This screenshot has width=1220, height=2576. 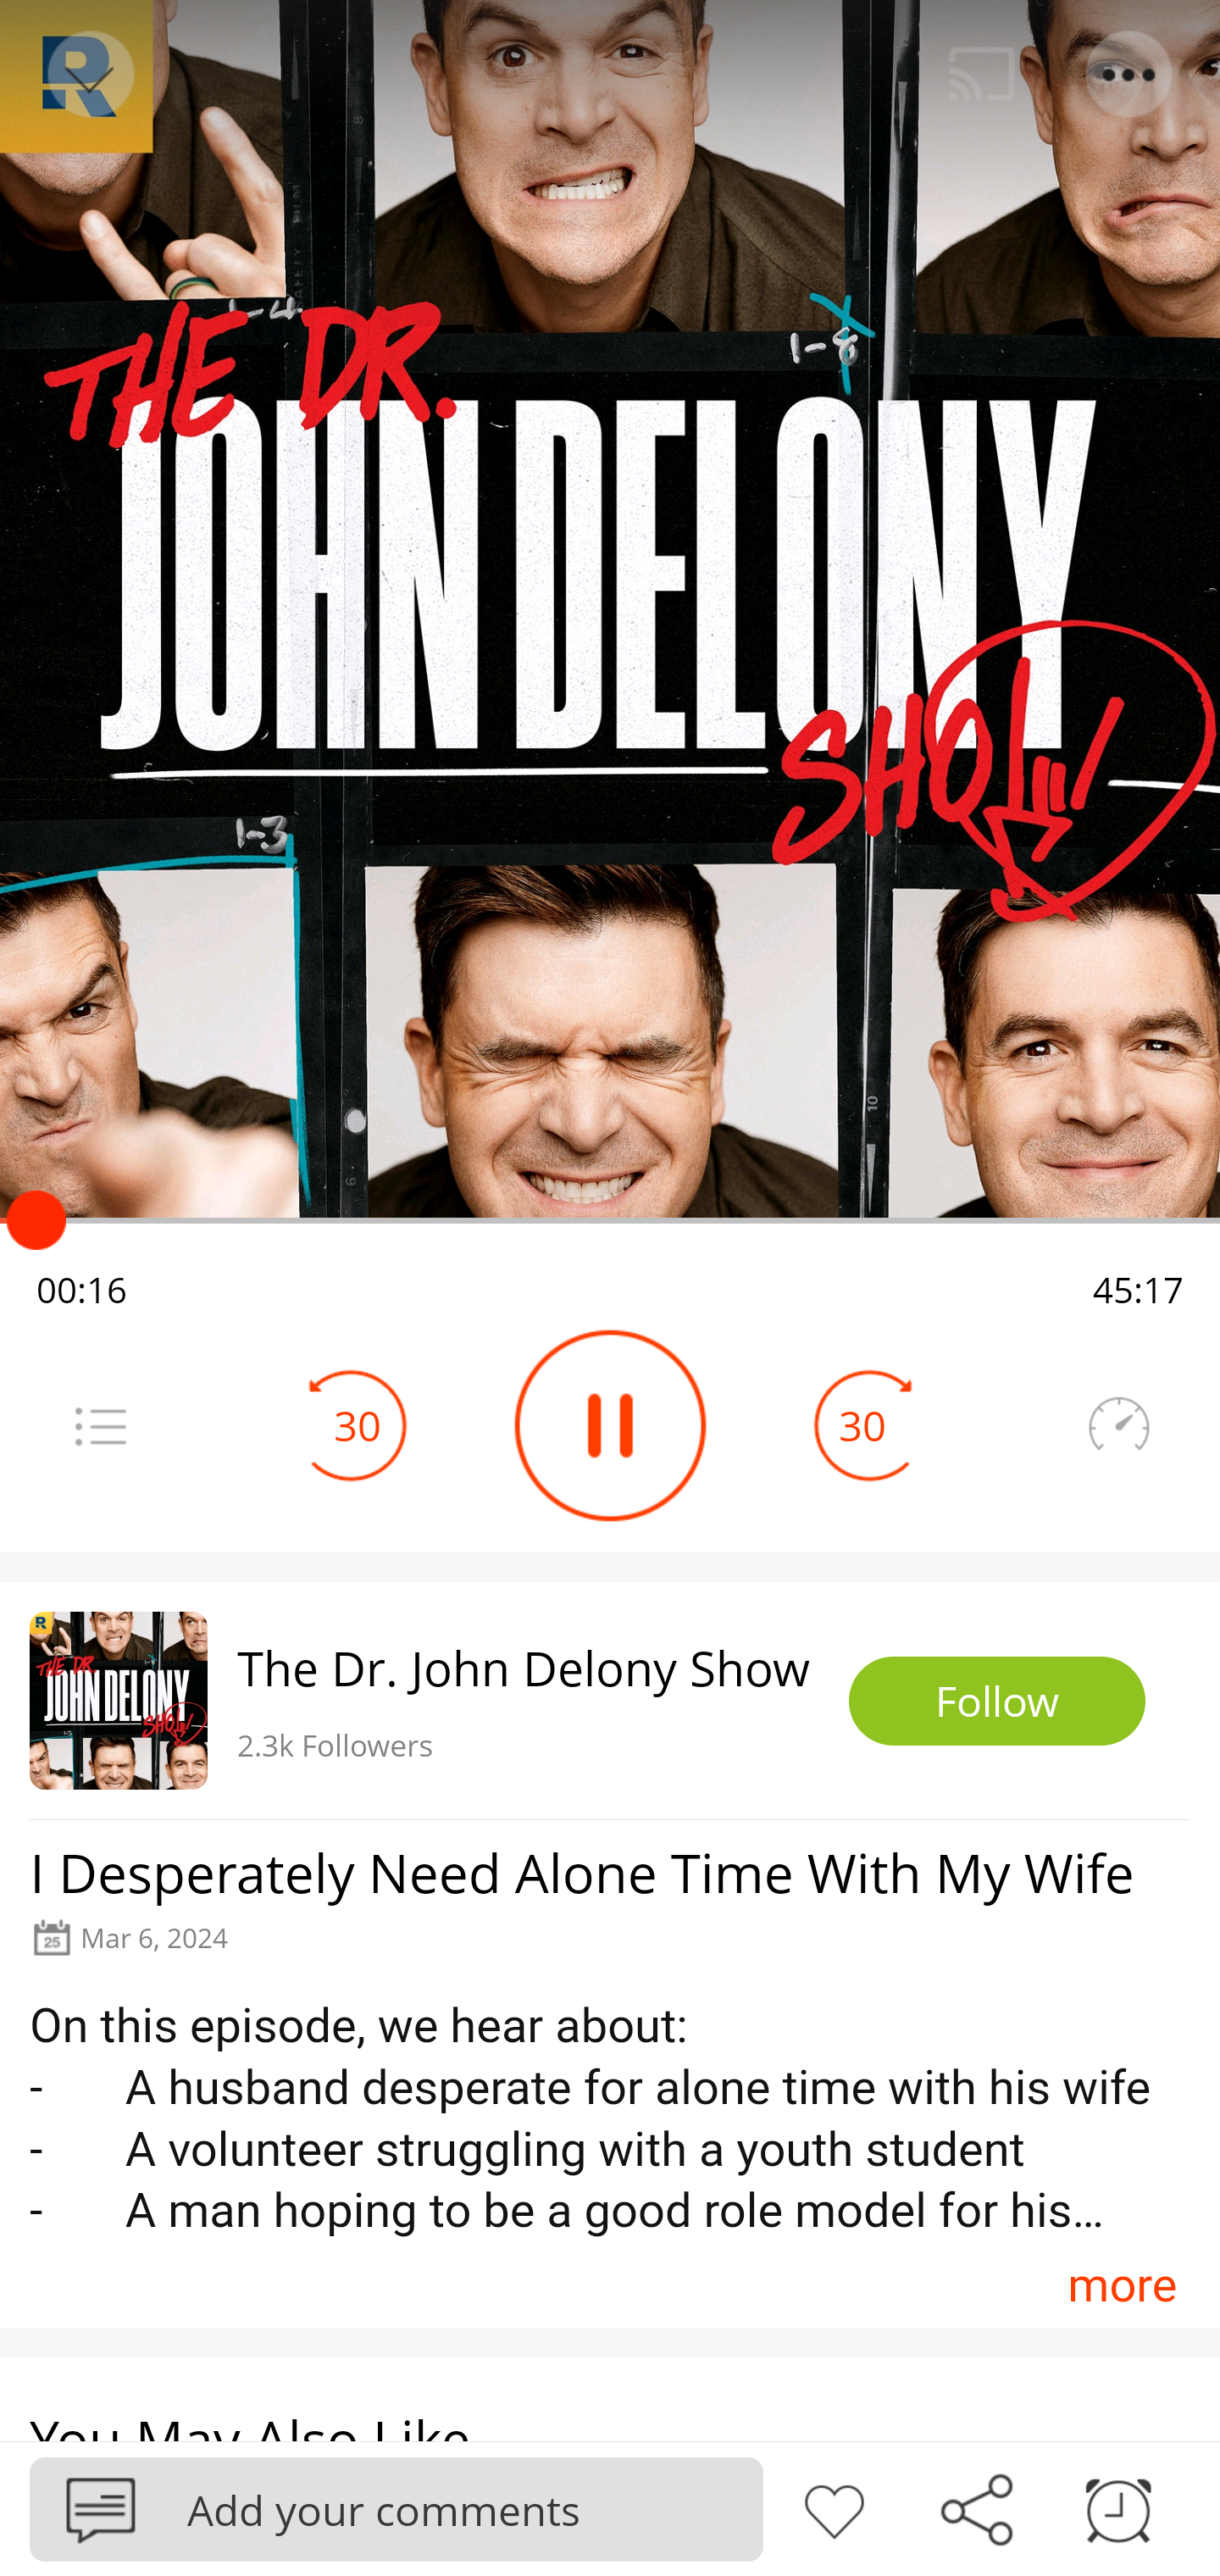 I want to click on Podbean Add your comments, so click(x=396, y=2508).